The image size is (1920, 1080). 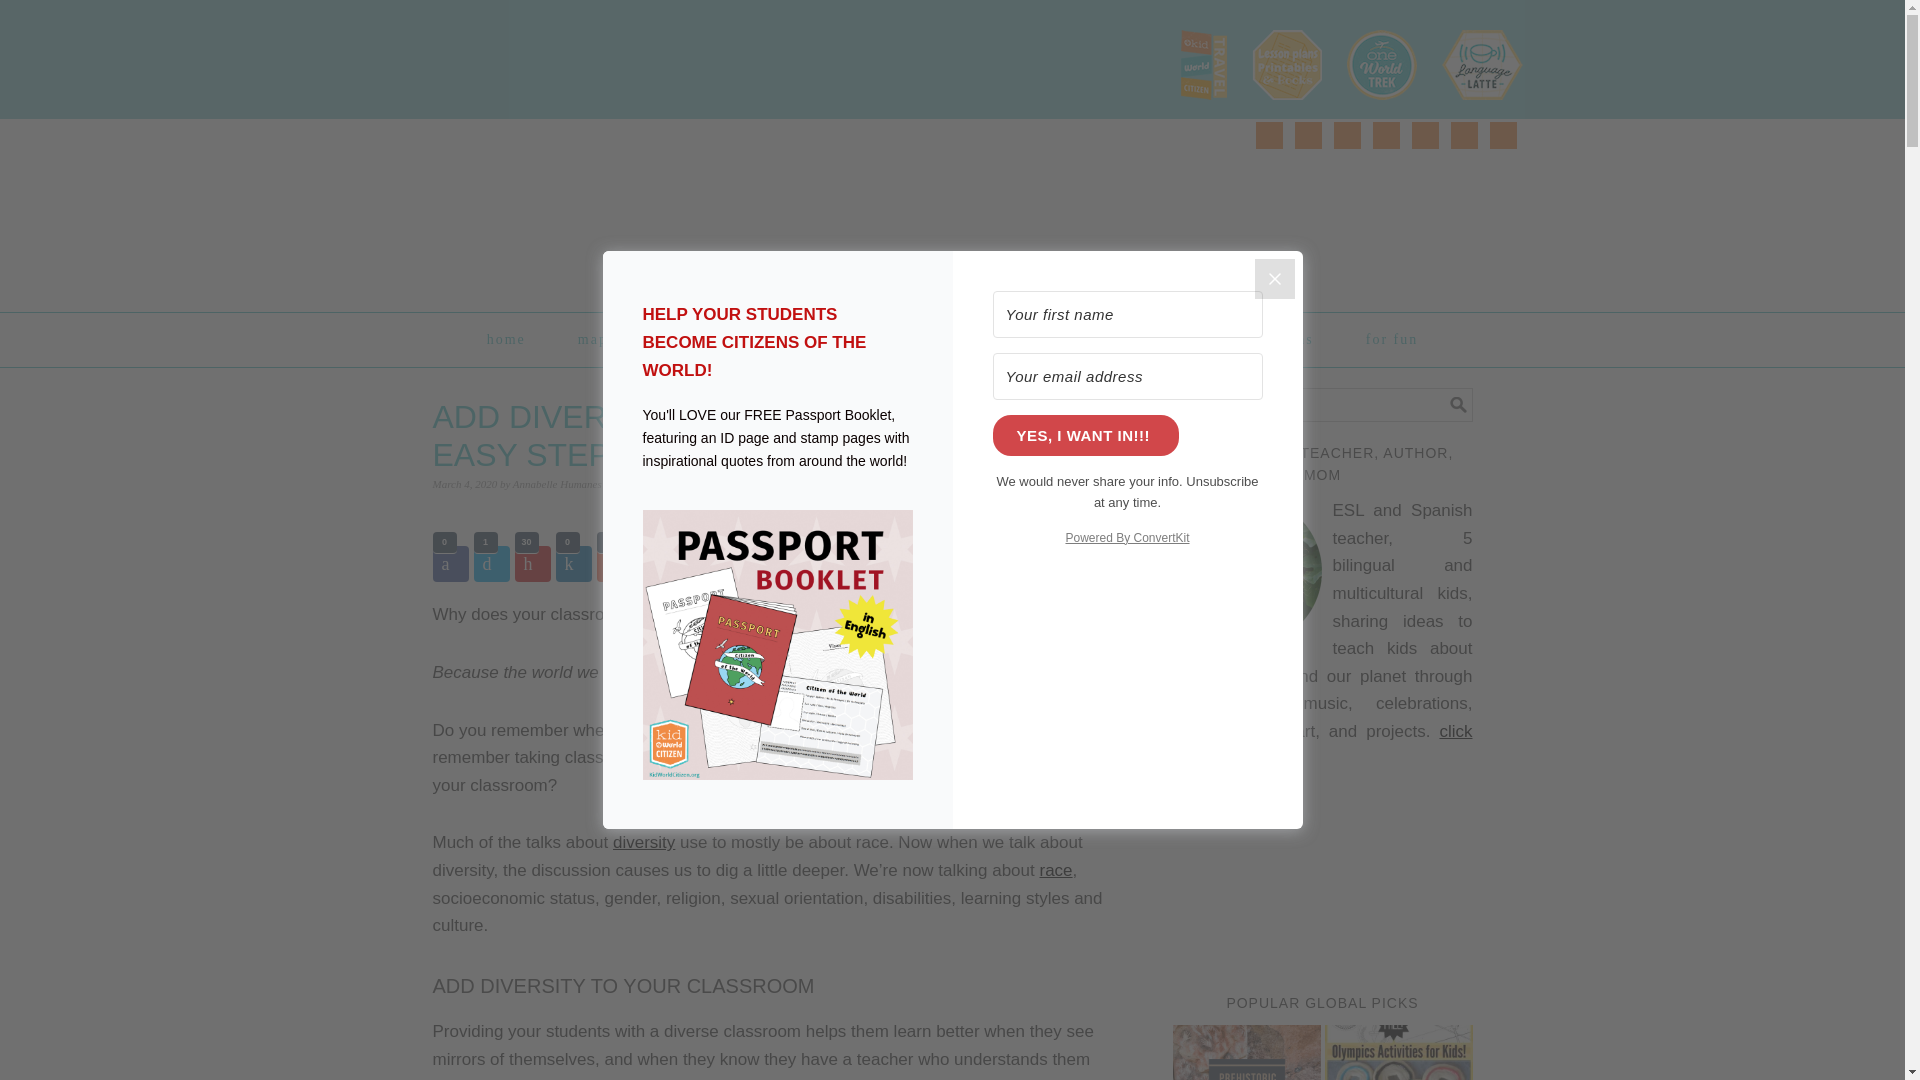 I want to click on celebrations, so click(x=1267, y=339).